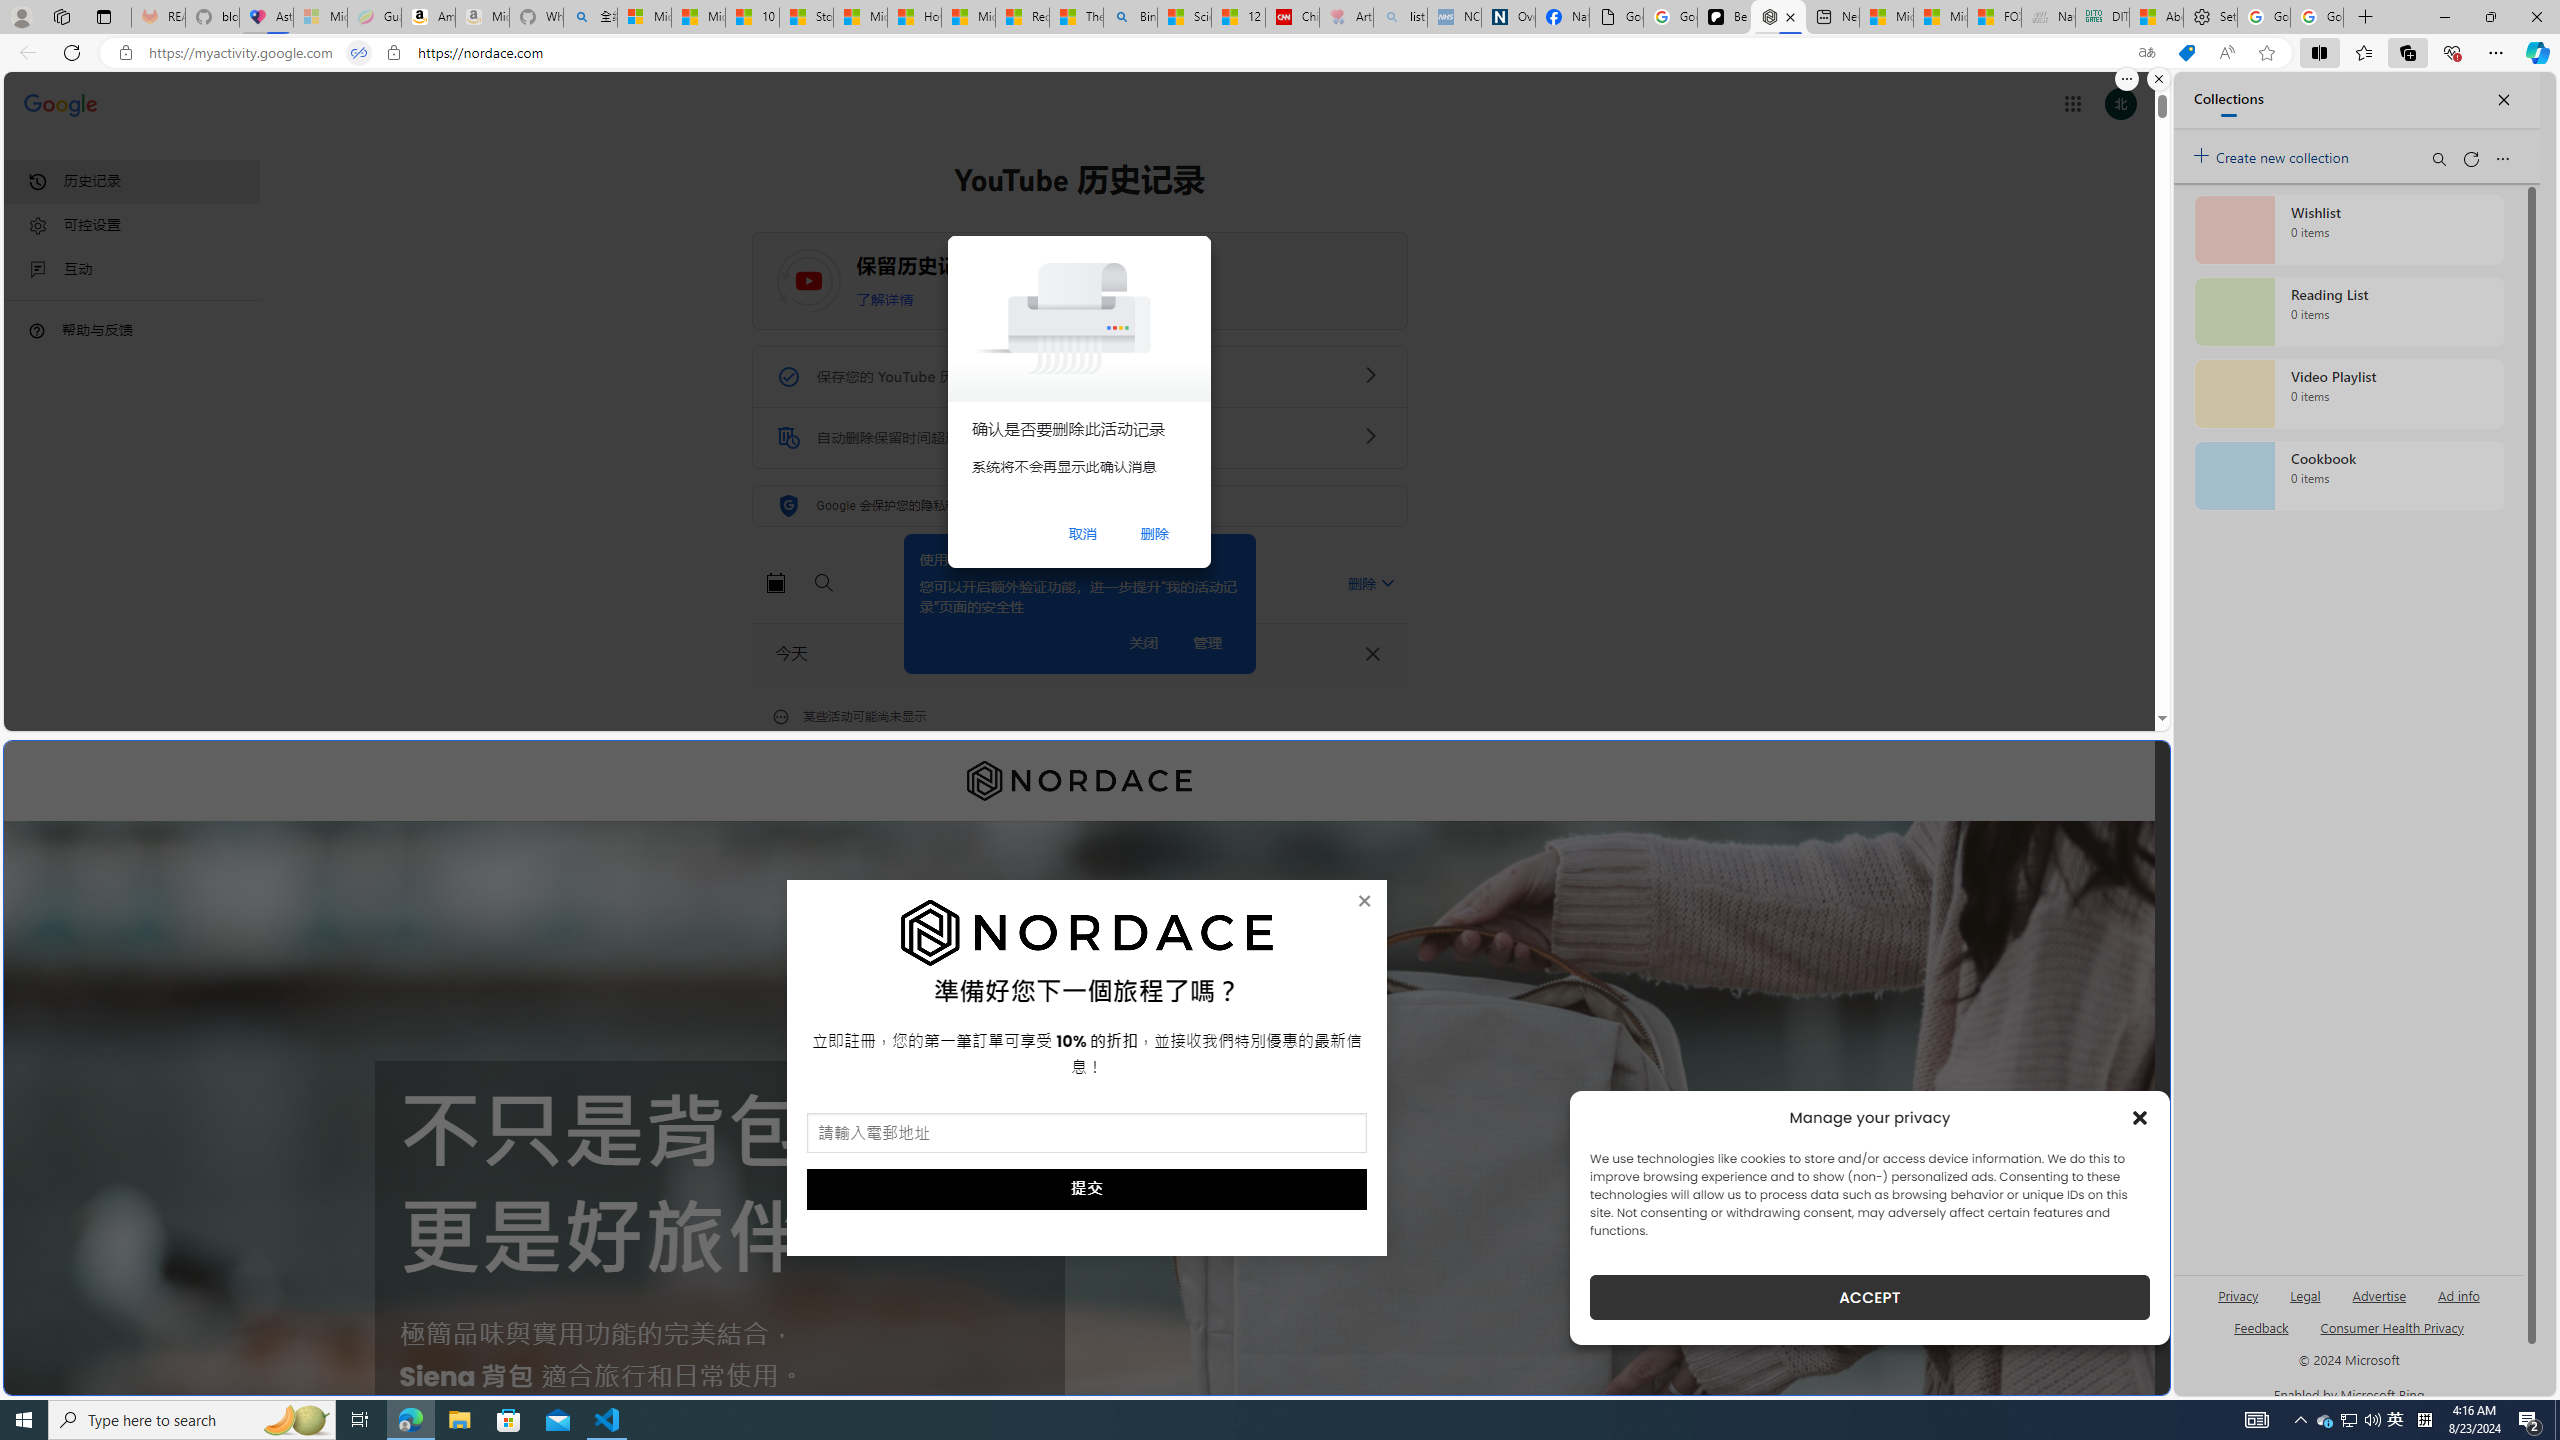 The height and width of the screenshot is (1440, 2560). Describe the element at coordinates (2159, 79) in the screenshot. I see `Close split screen.` at that location.